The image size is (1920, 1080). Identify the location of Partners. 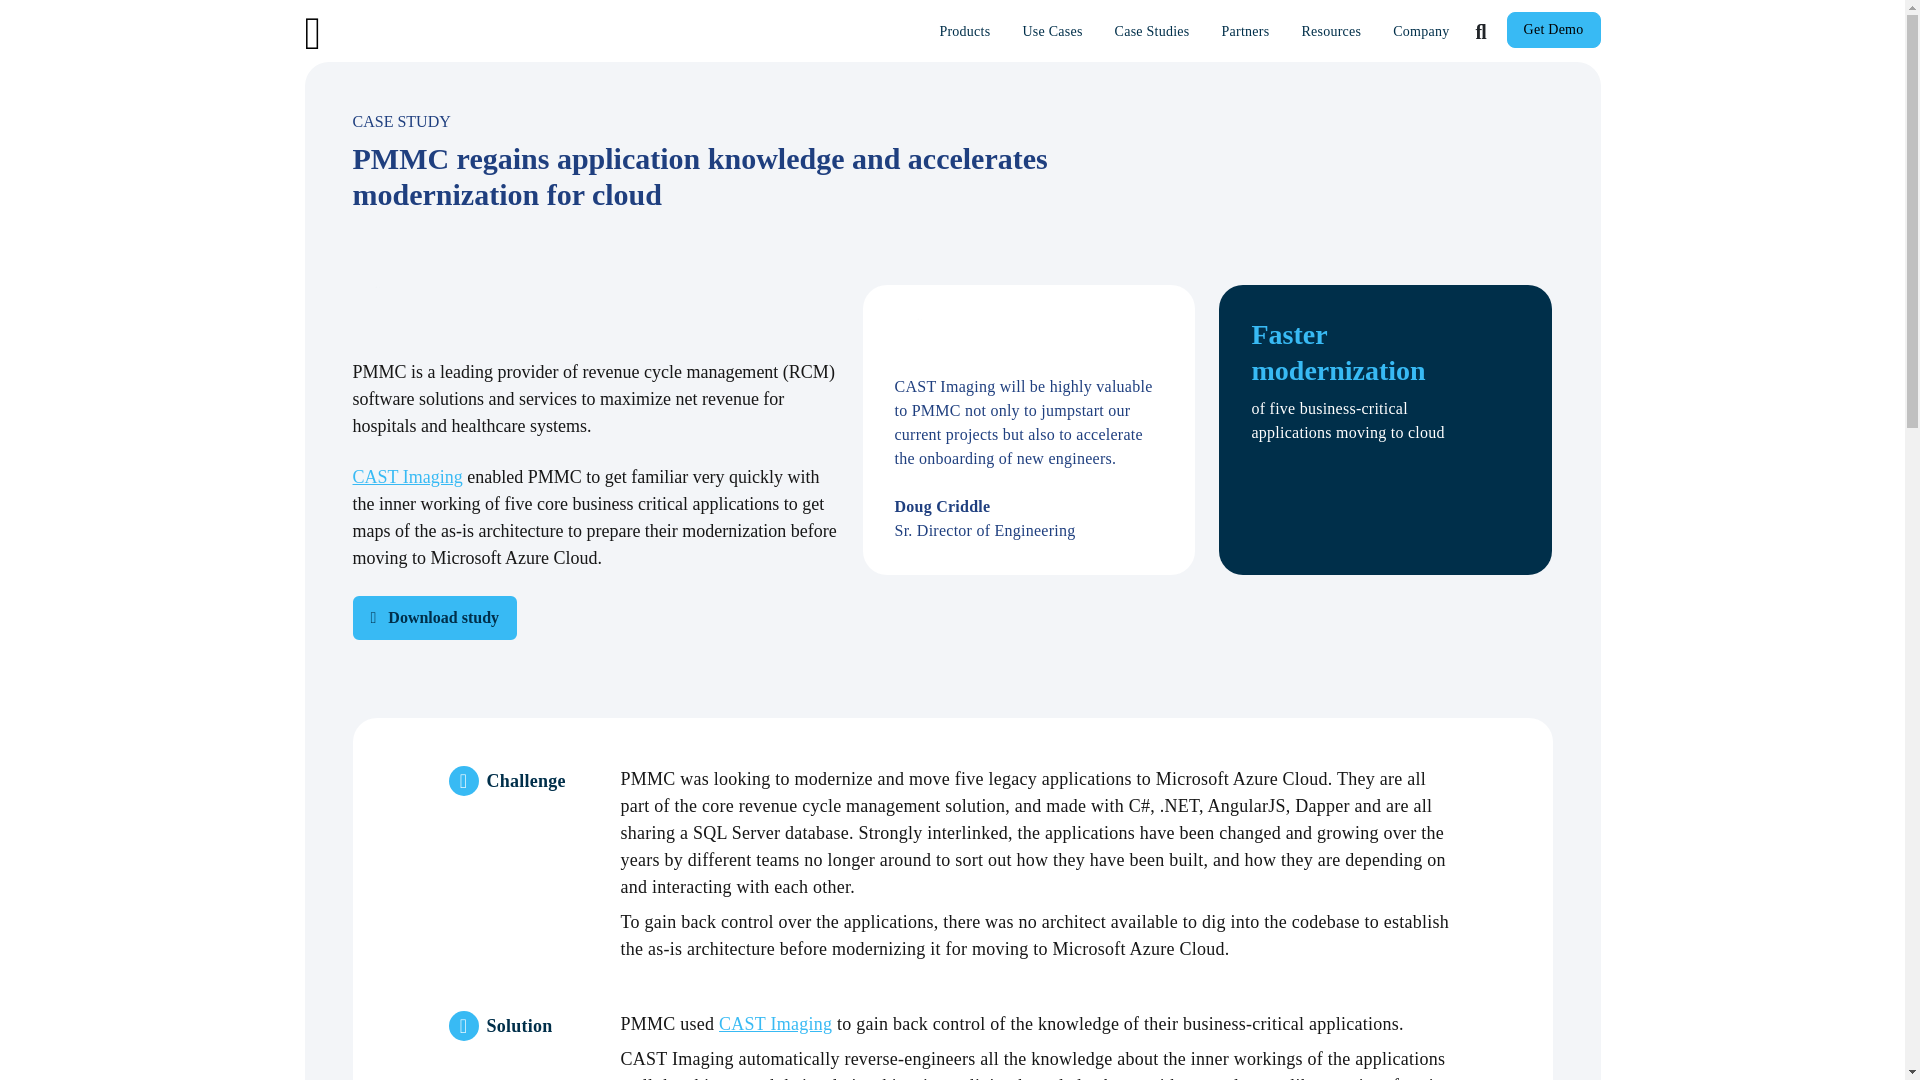
(1246, 30).